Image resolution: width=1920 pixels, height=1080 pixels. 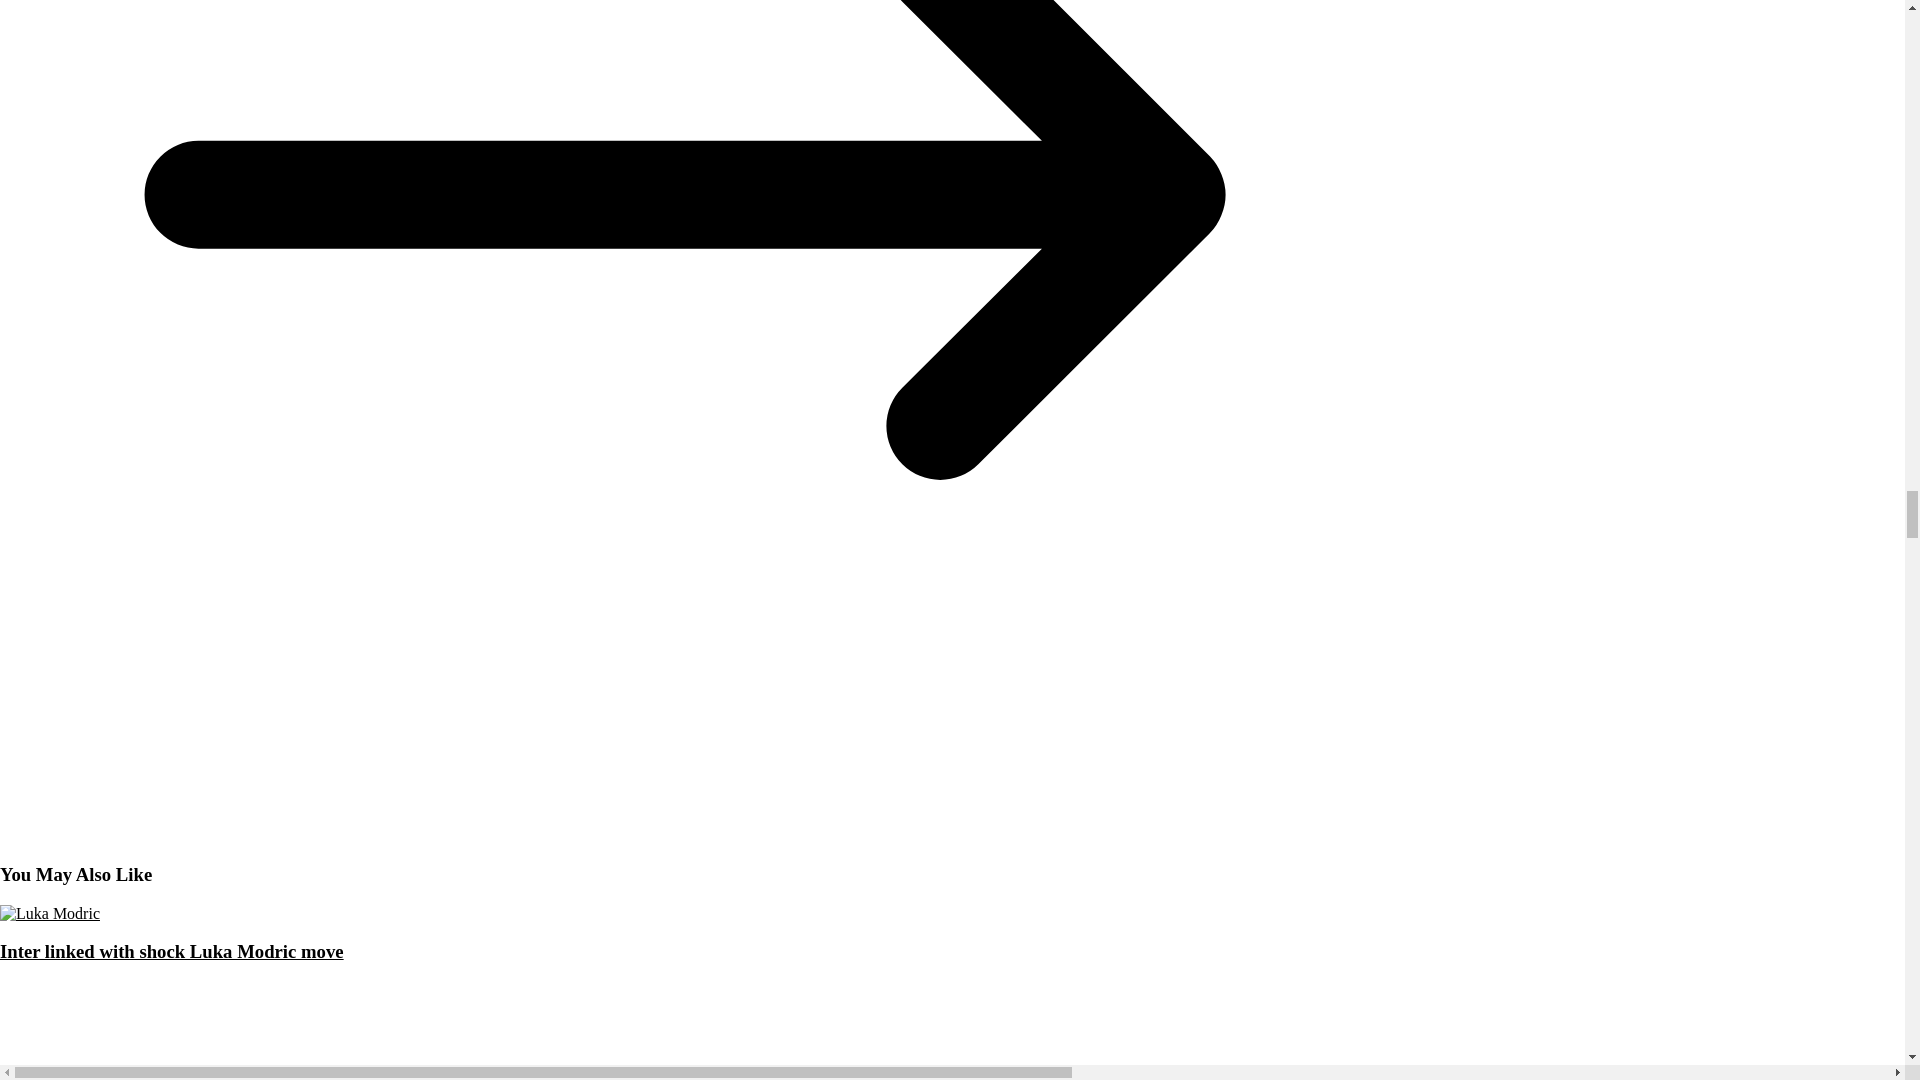 I want to click on Inter linked with shock Luka Modric move, so click(x=50, y=914).